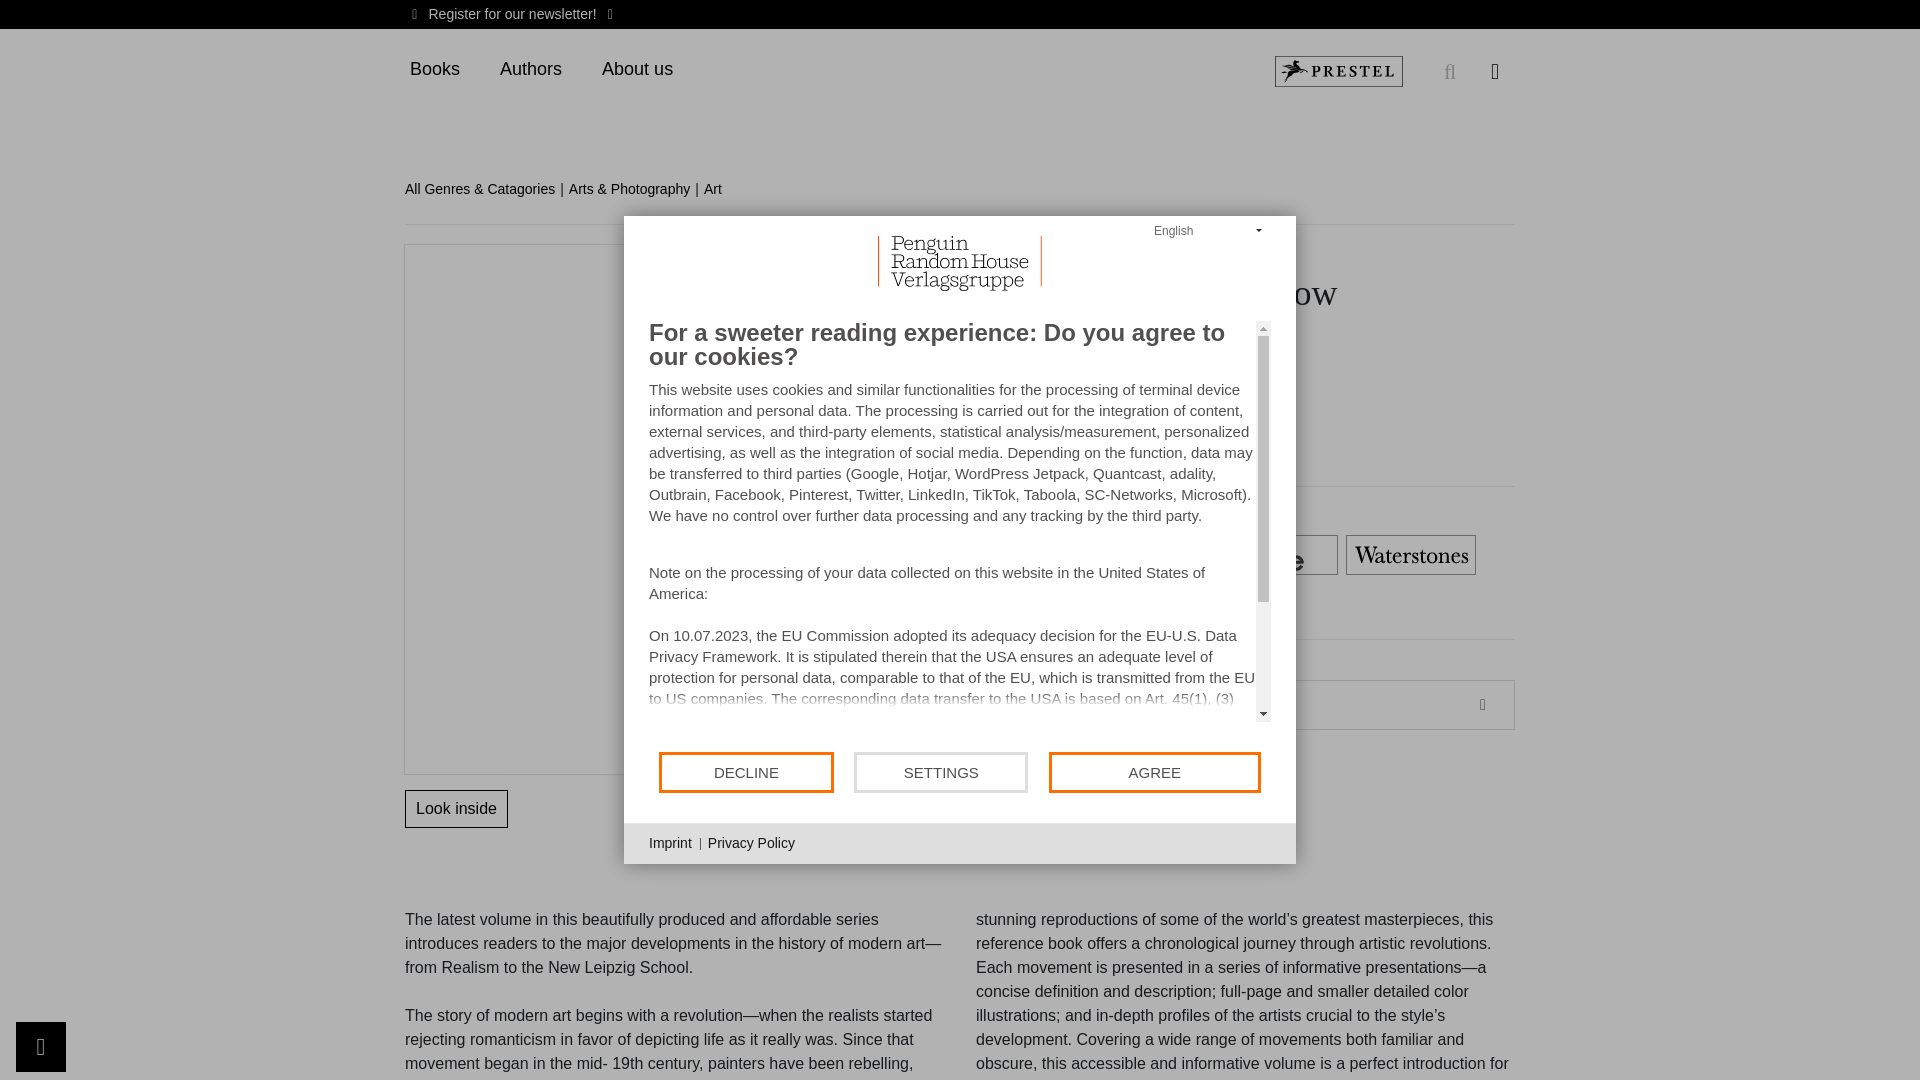 The width and height of the screenshot is (1920, 1080). What do you see at coordinates (1154, 705) in the screenshot?
I see `OTHER PRODUCT FORMS` at bounding box center [1154, 705].